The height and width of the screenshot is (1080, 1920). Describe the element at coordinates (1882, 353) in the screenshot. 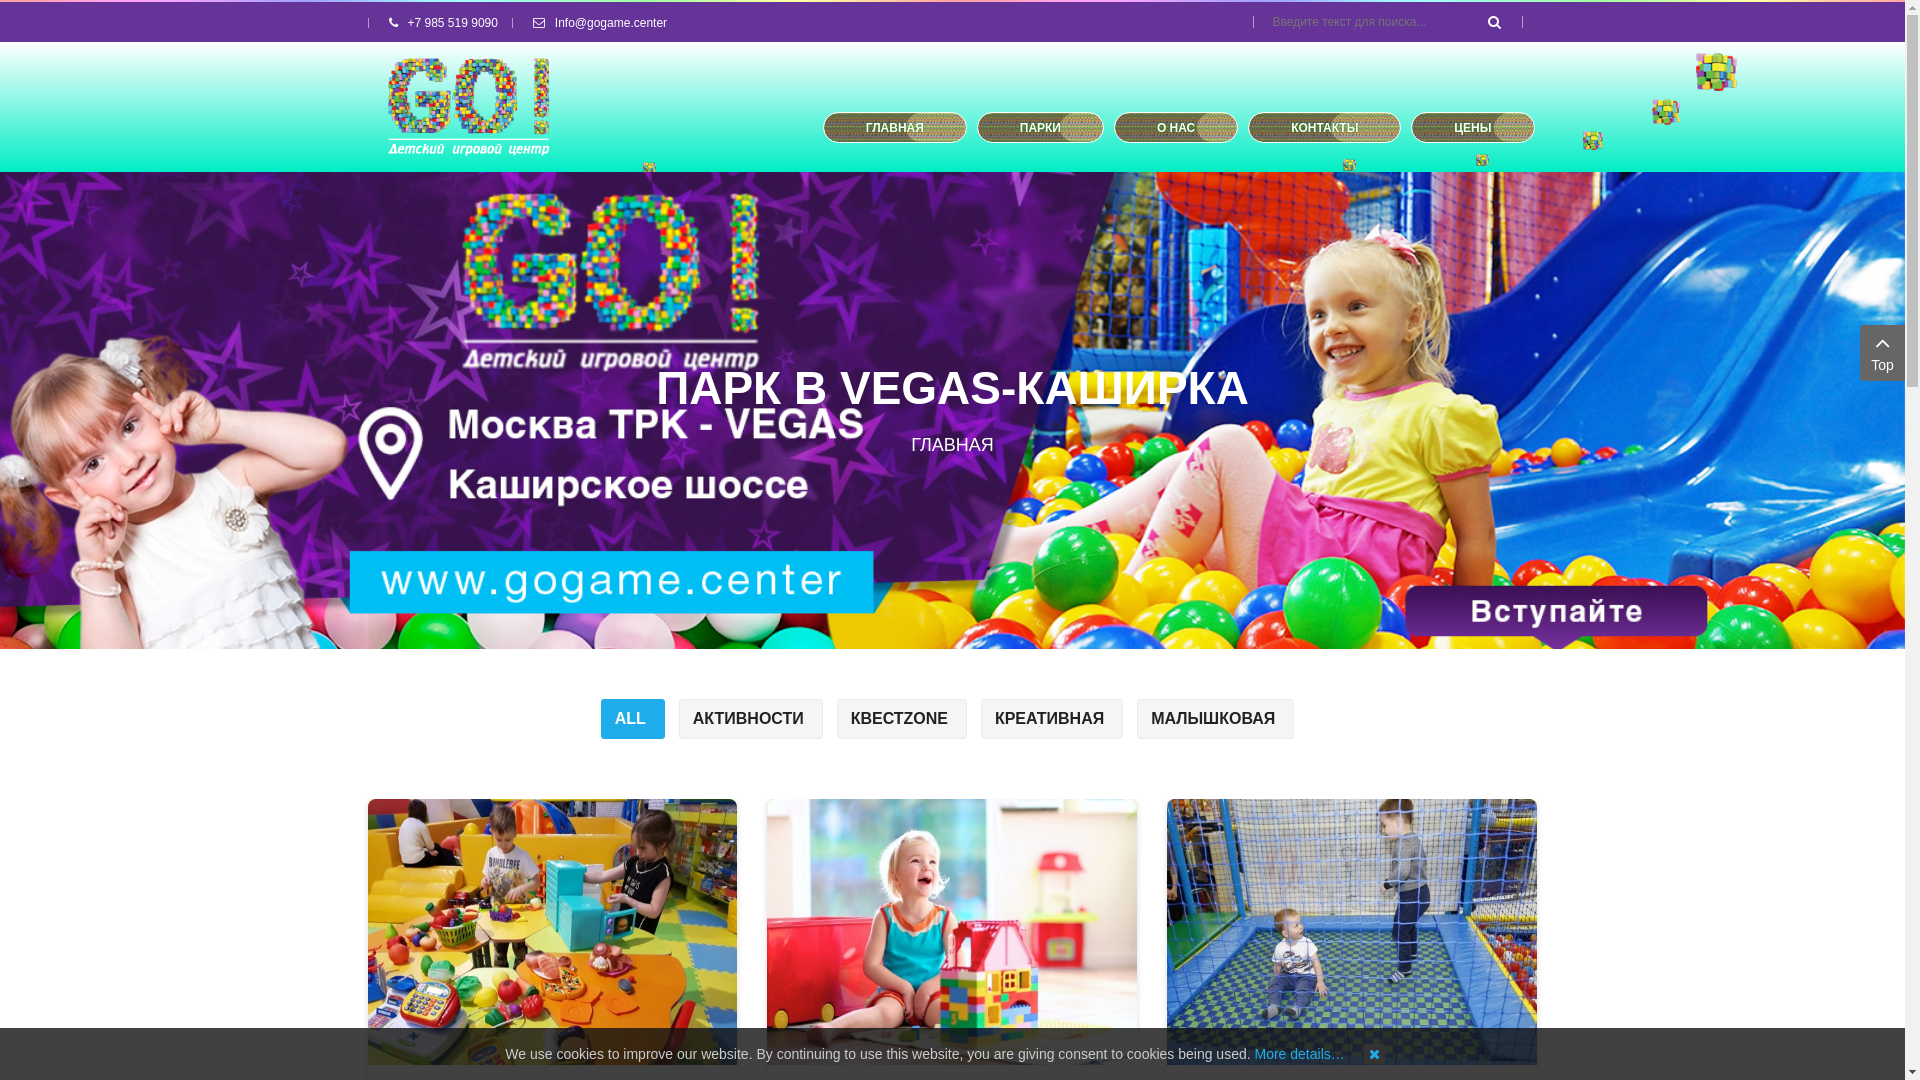

I see `Top` at that location.